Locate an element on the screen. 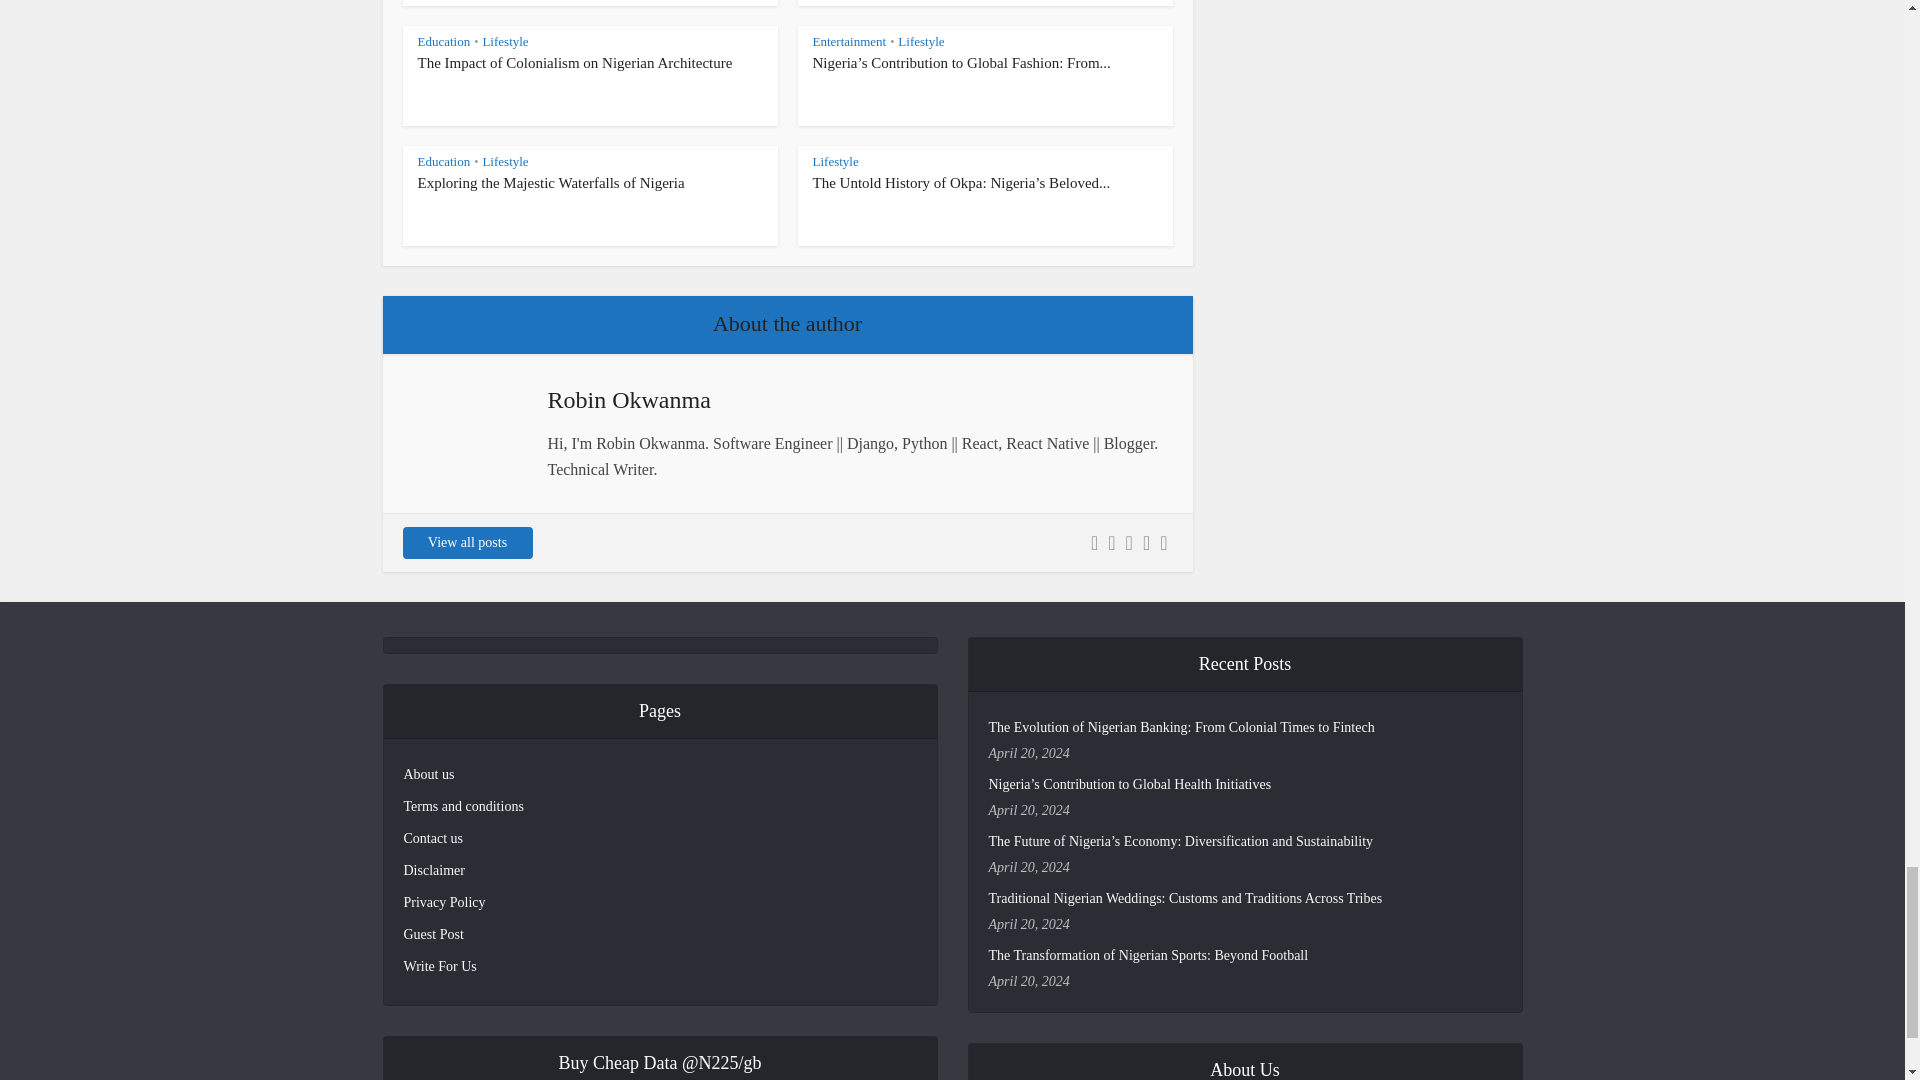  Exploring the Majestic Waterfalls of Nigeria is located at coordinates (552, 182).